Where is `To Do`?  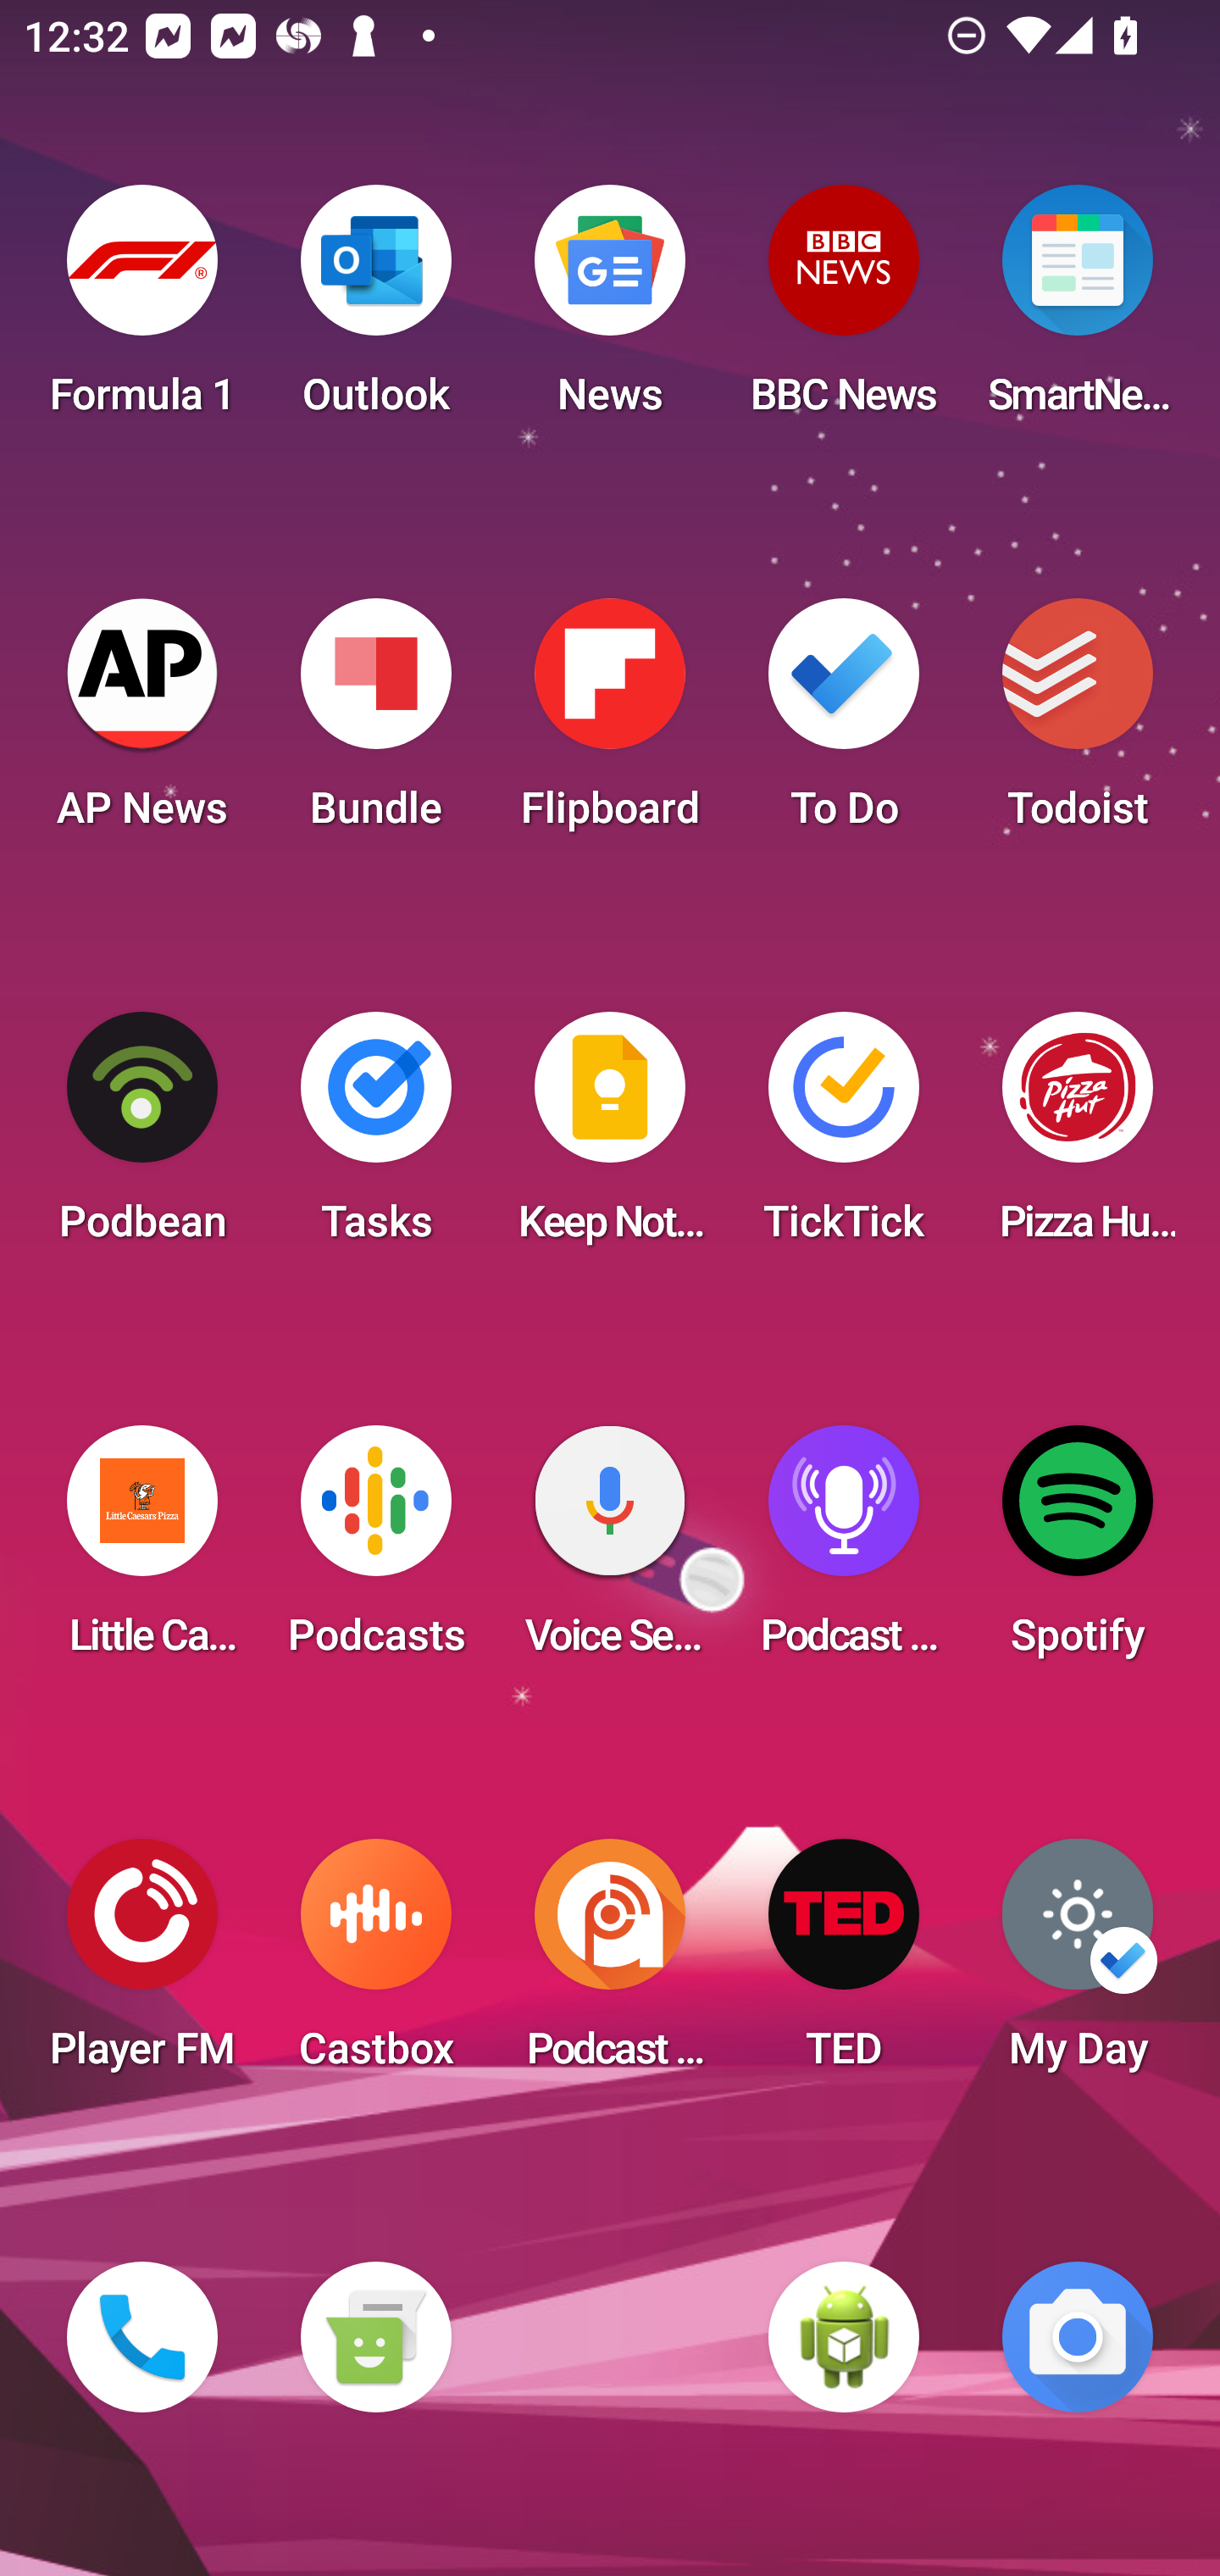
To Do is located at coordinates (844, 724).